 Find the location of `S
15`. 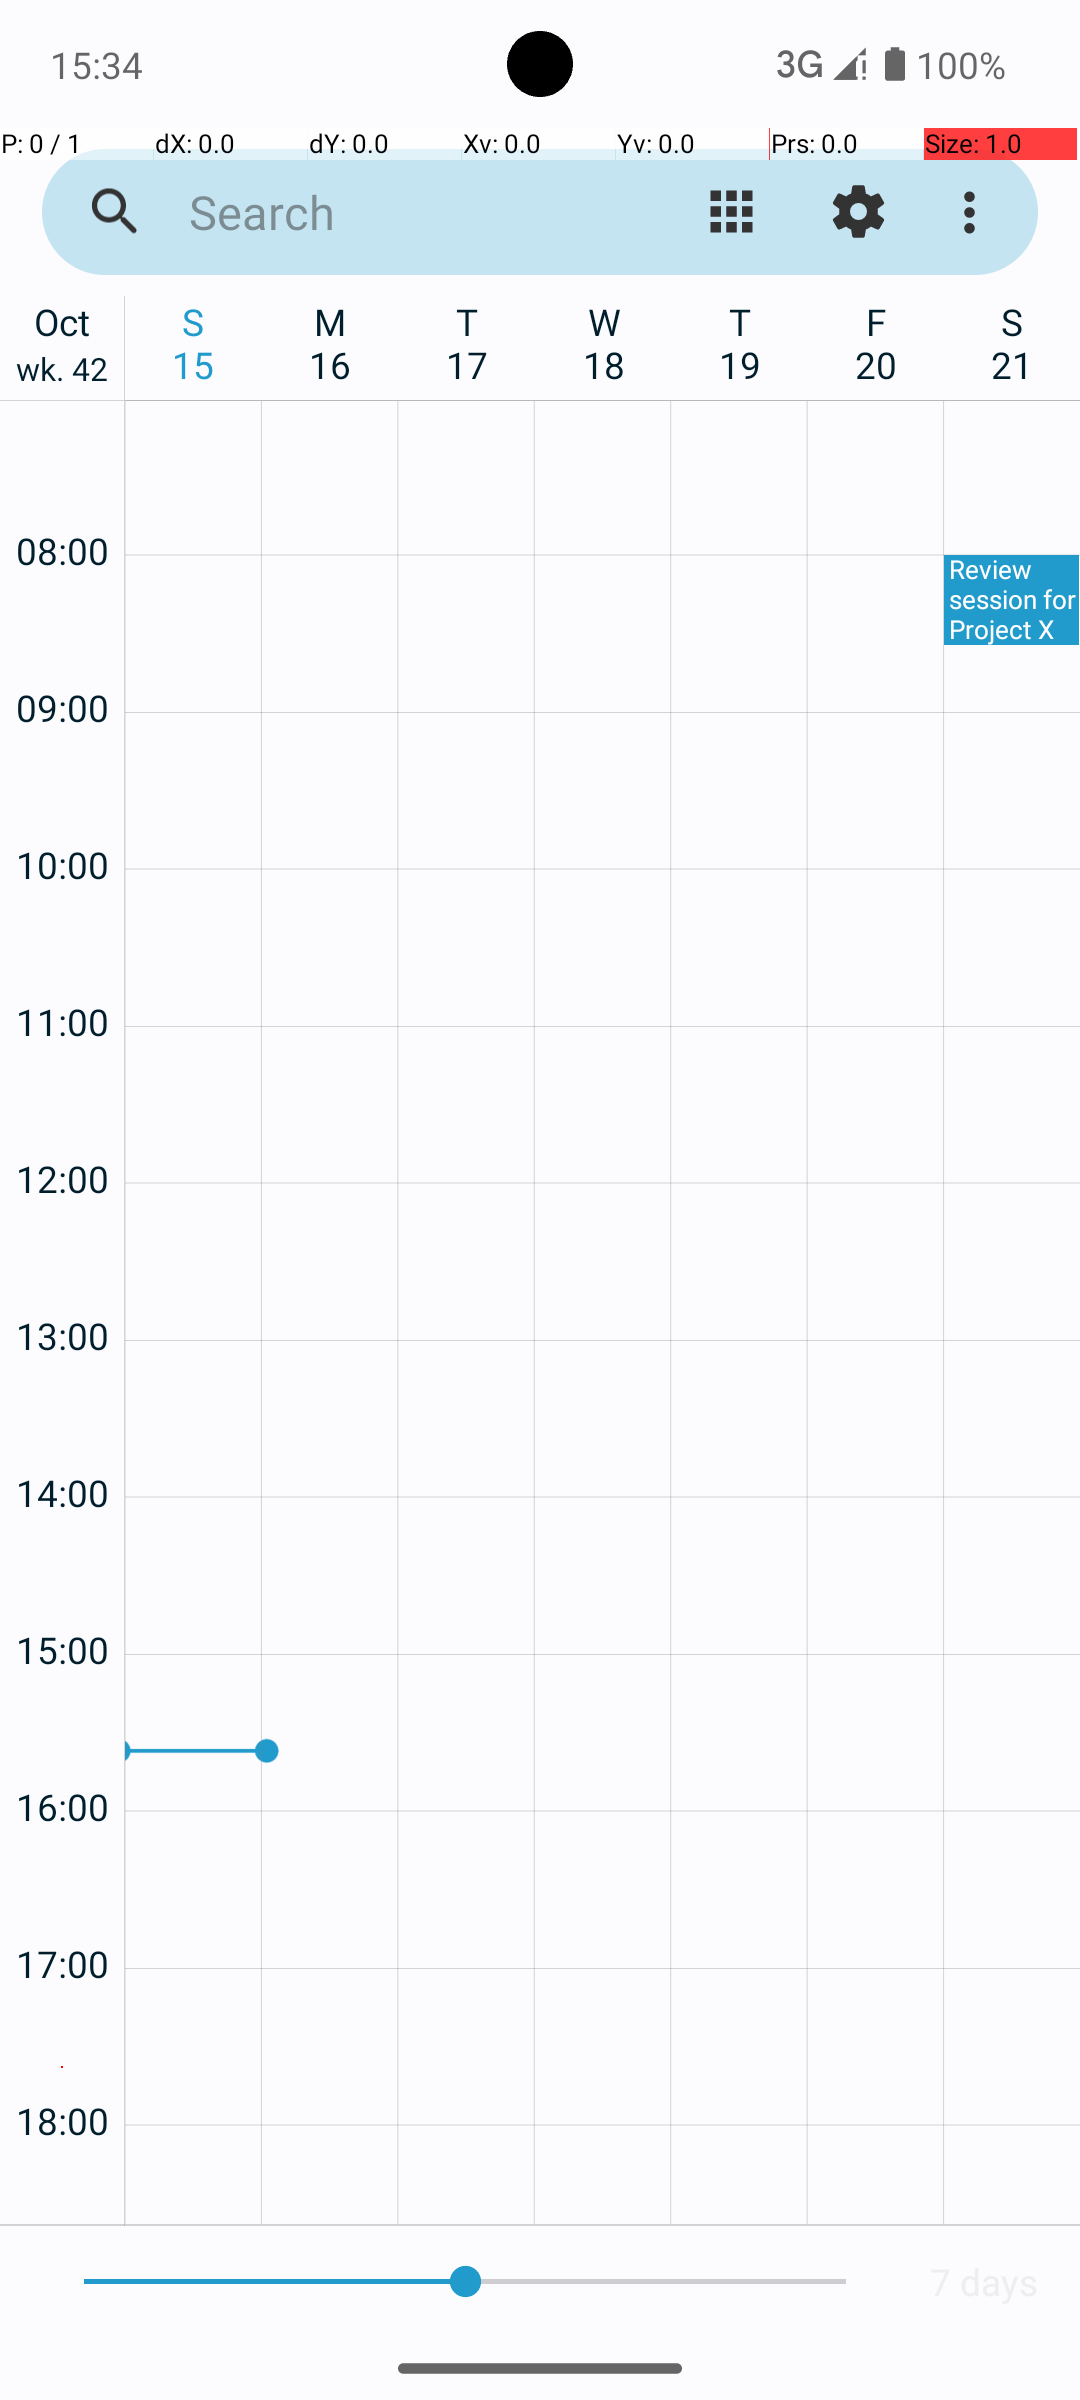

S
15 is located at coordinates (194, 343).